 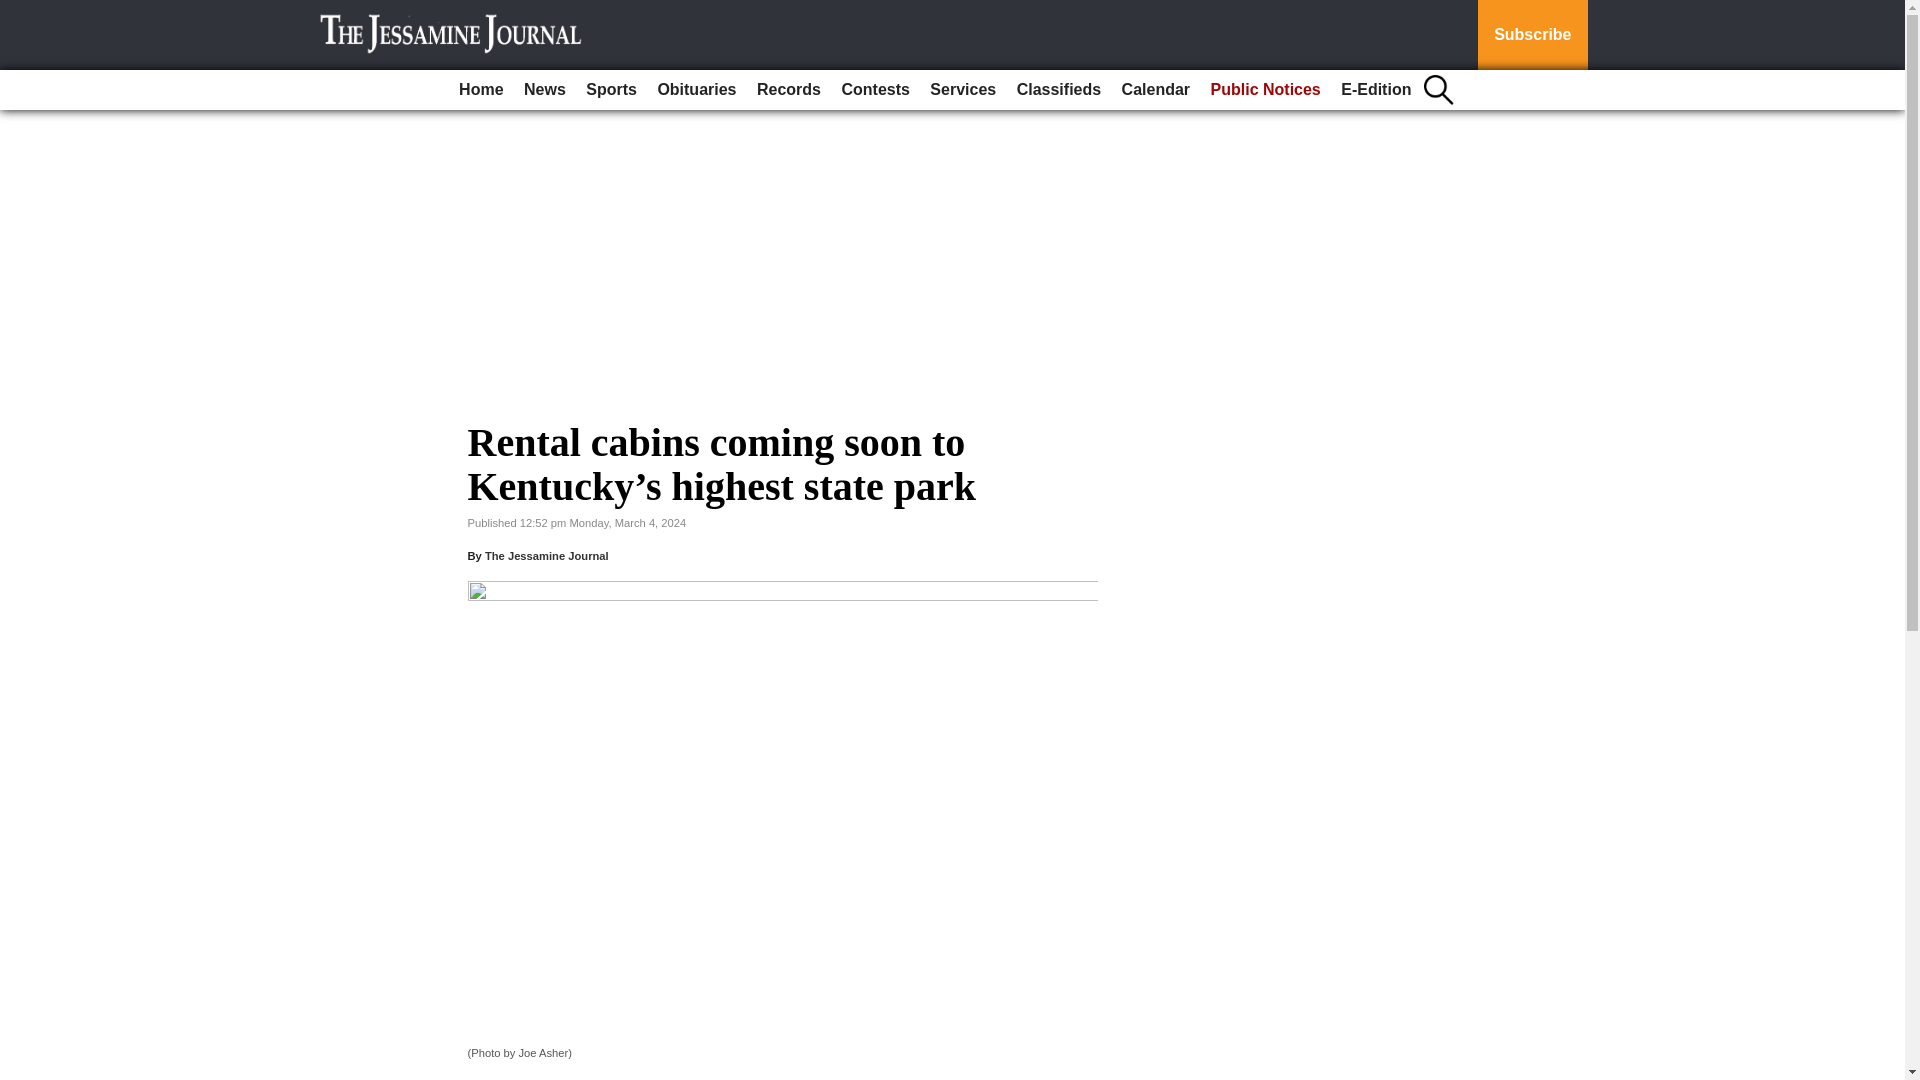 I want to click on Obituaries, so click(x=696, y=90).